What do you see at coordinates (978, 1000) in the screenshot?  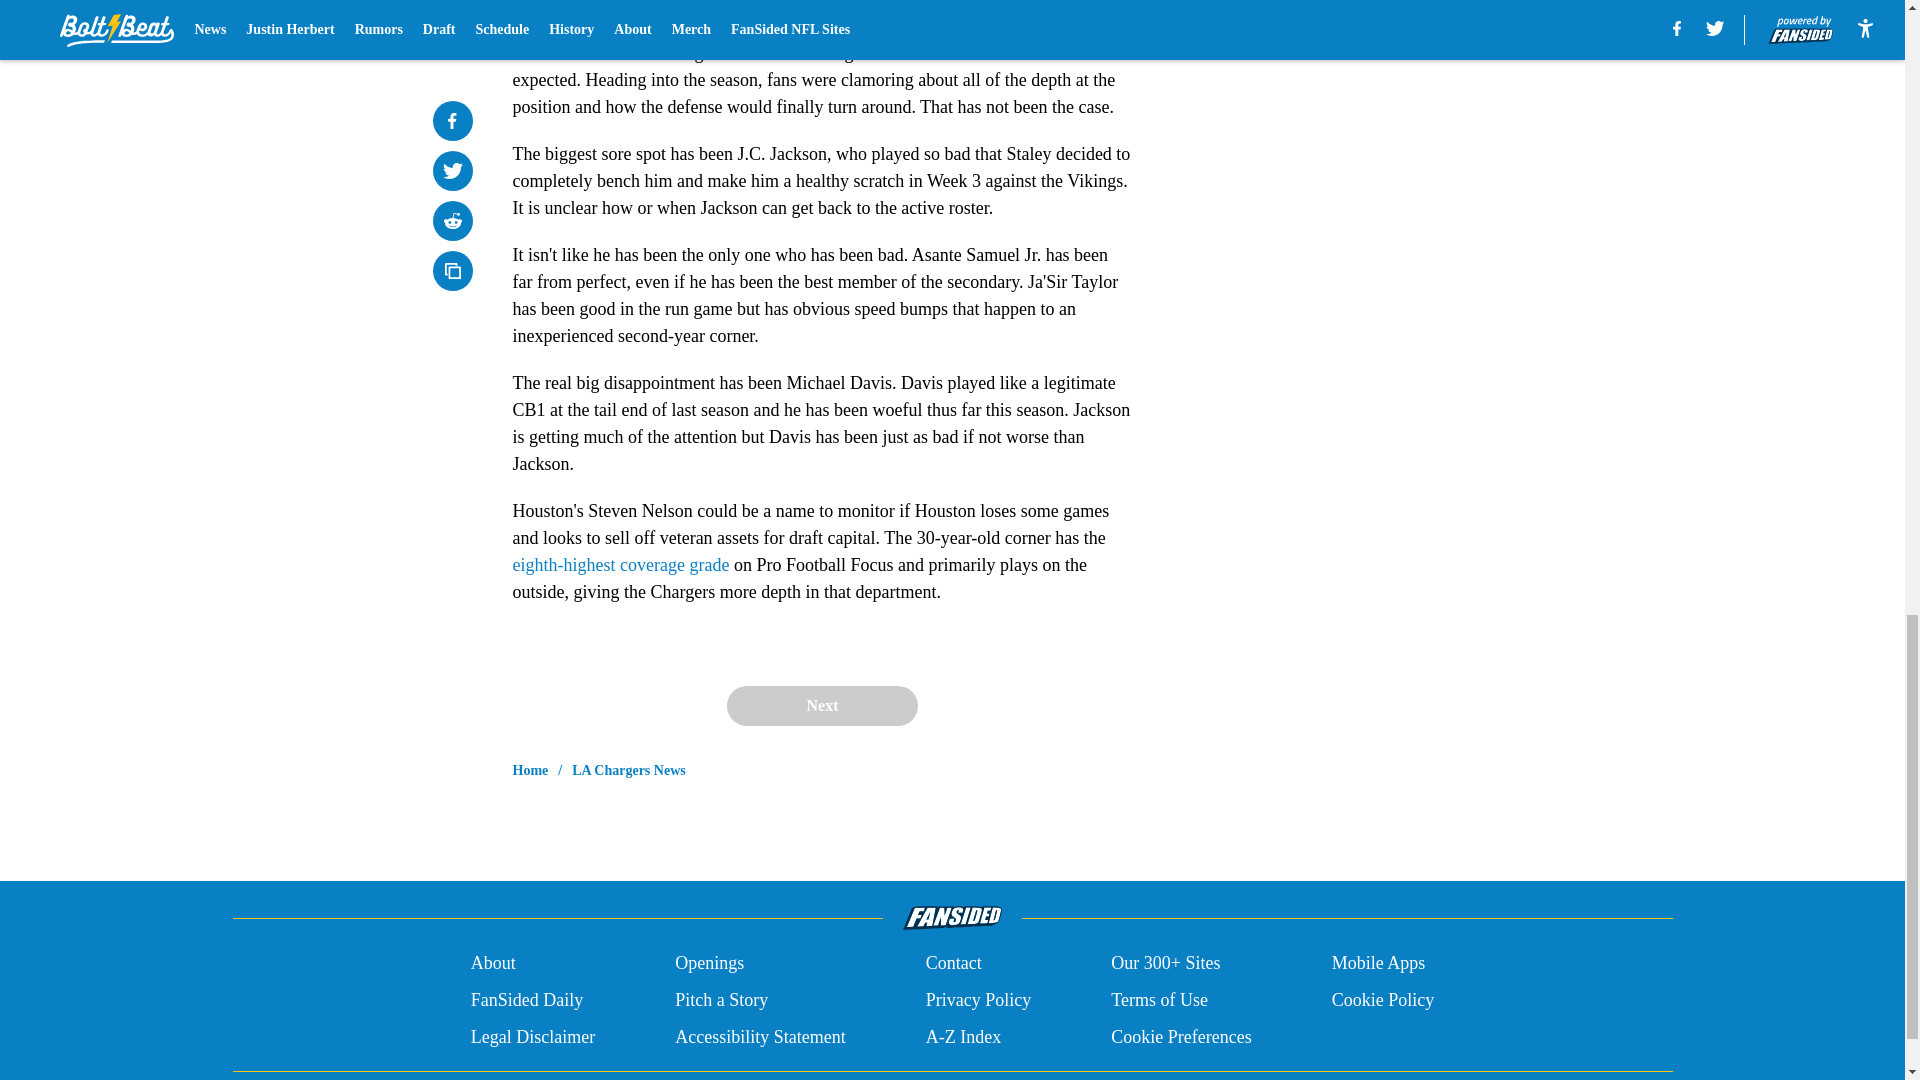 I see `Privacy Policy` at bounding box center [978, 1000].